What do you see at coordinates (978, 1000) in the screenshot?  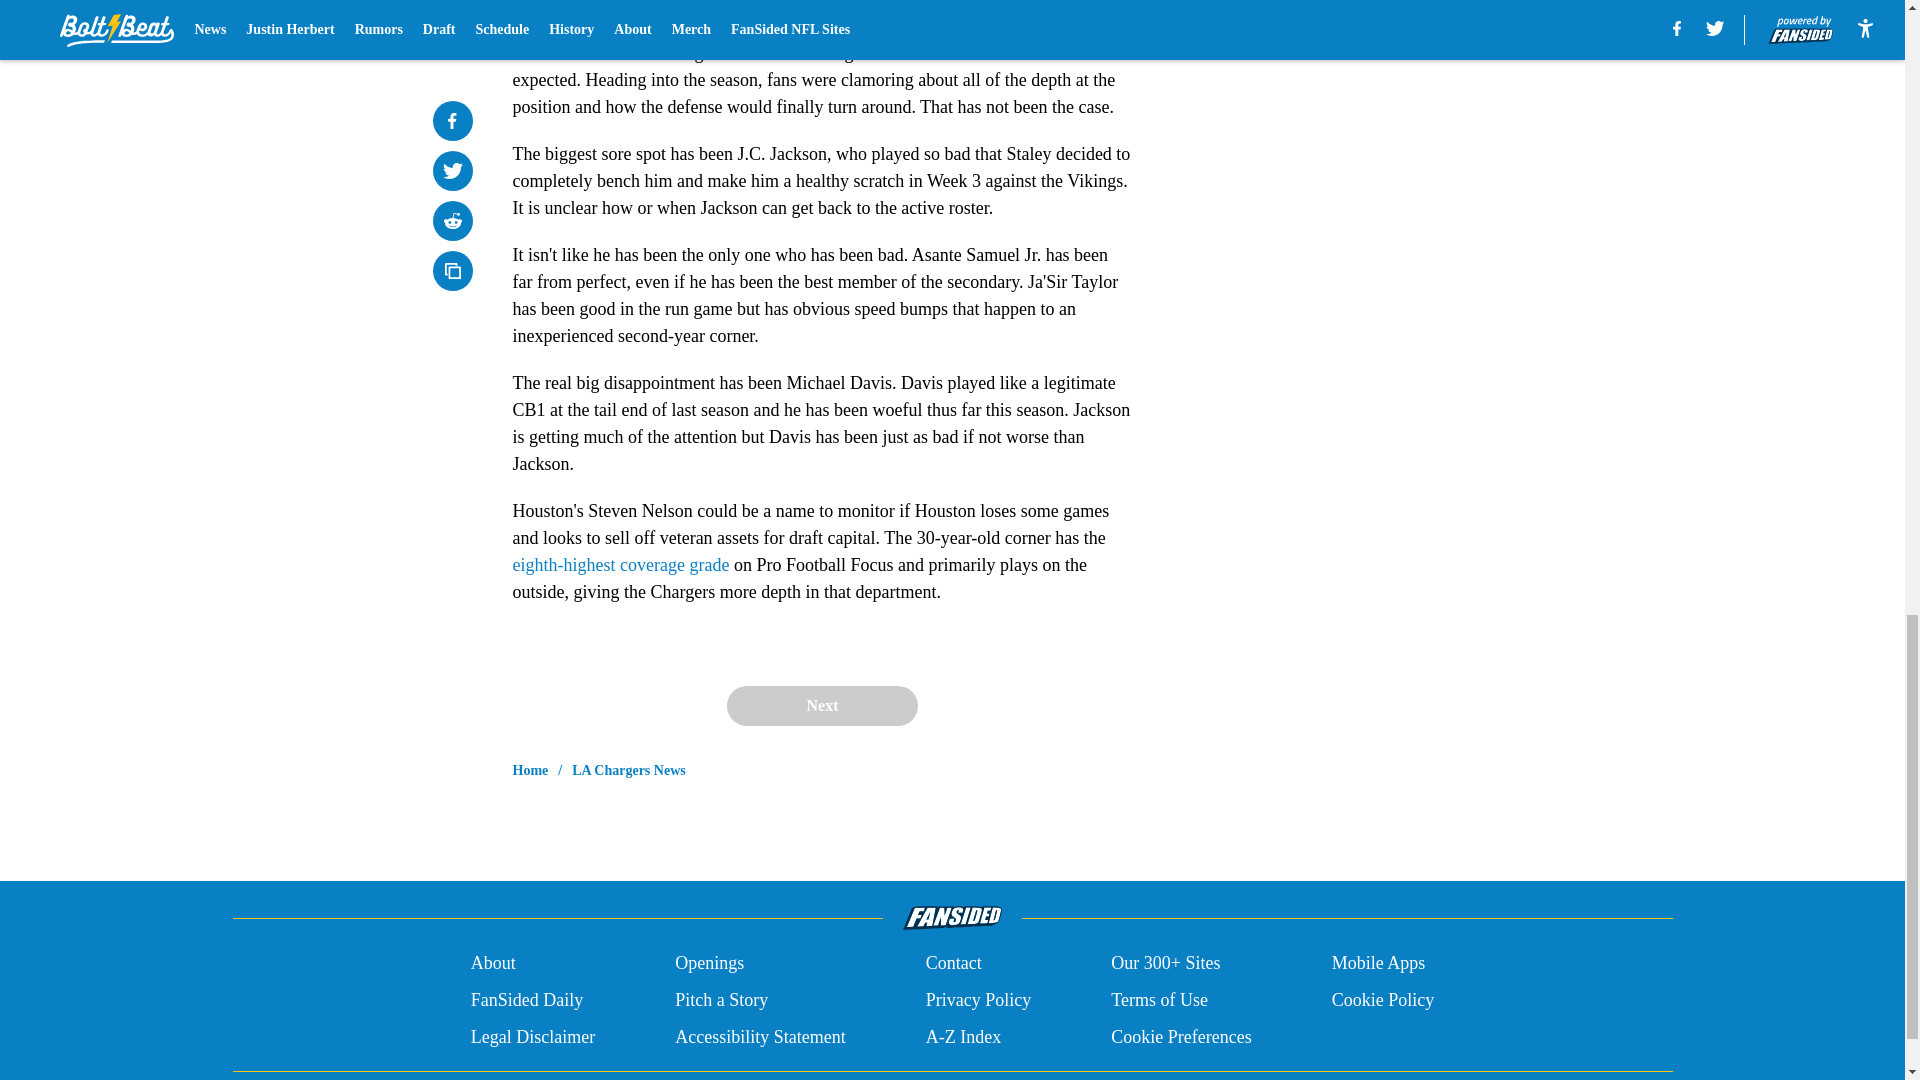 I see `Privacy Policy` at bounding box center [978, 1000].